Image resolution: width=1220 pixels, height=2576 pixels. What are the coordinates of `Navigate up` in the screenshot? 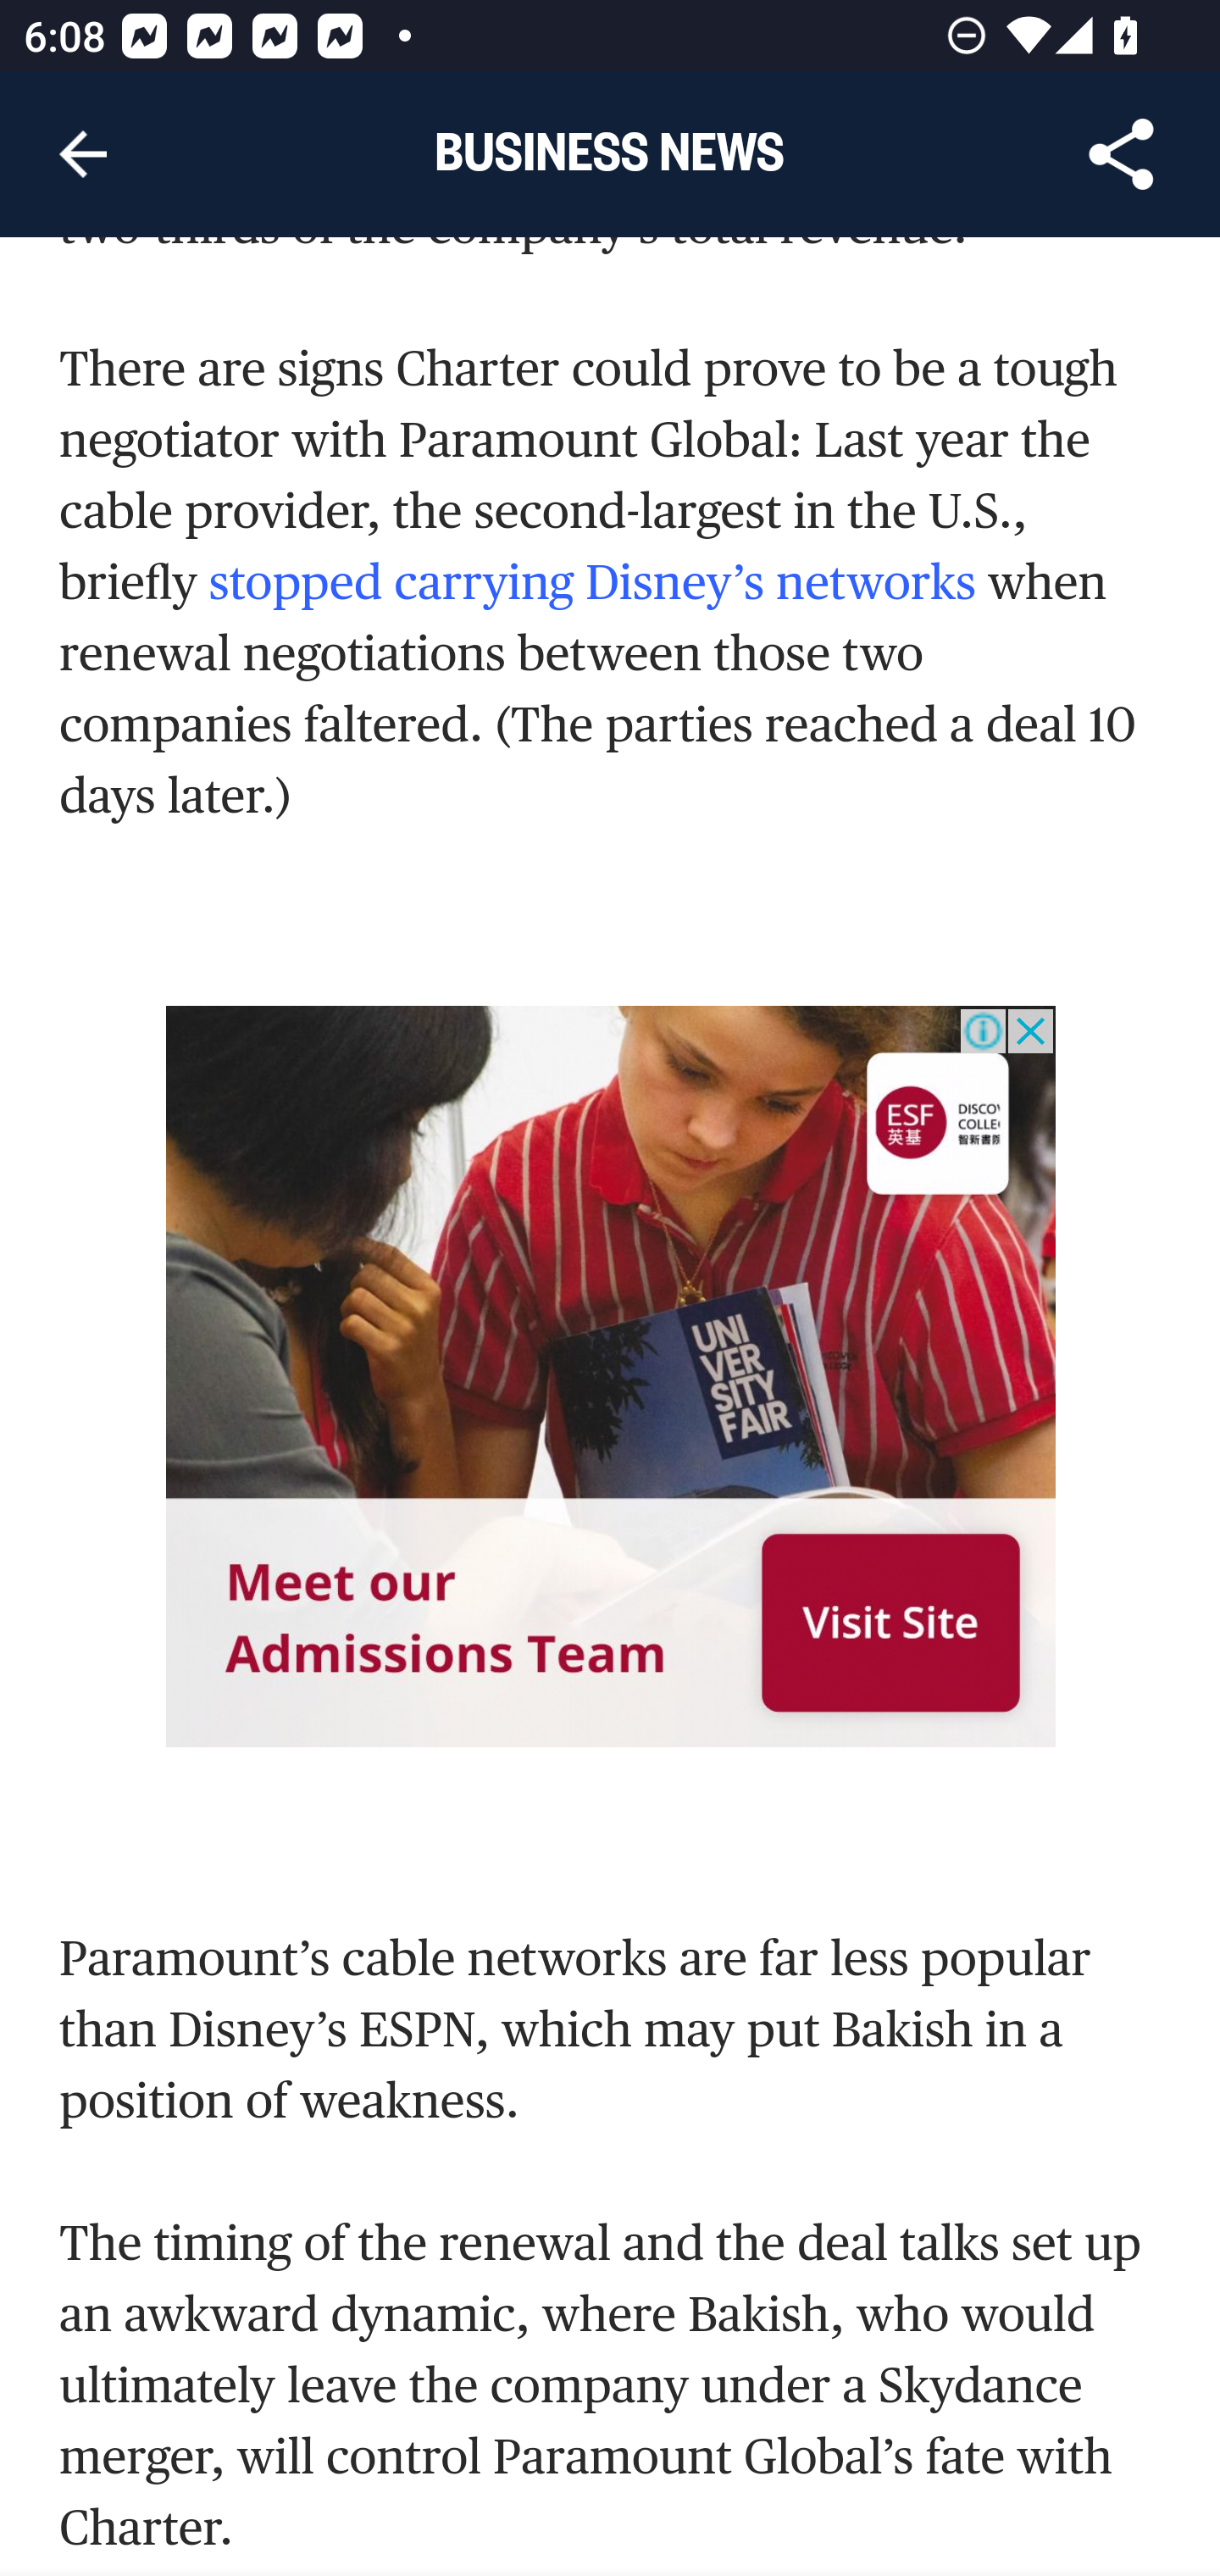 It's located at (83, 154).